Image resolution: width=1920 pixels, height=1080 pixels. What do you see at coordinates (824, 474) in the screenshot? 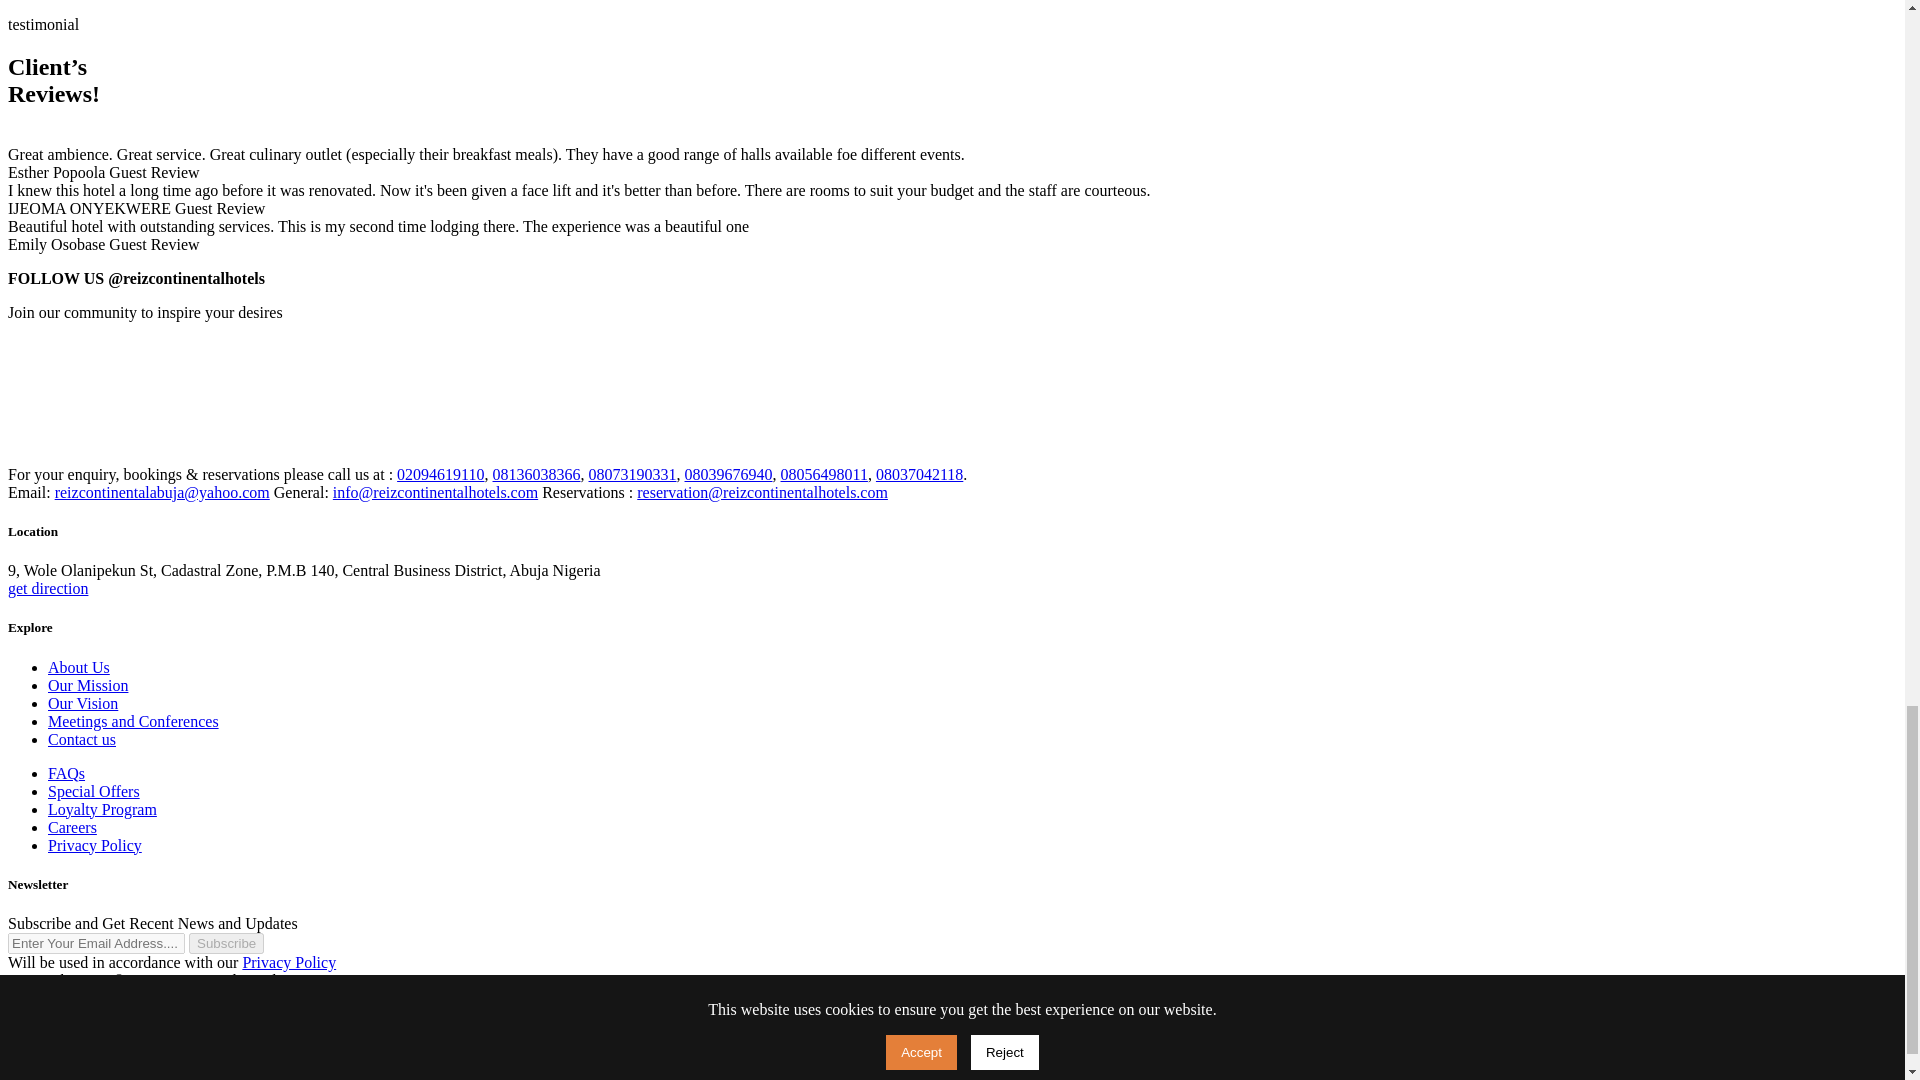
I see `08056498011` at bounding box center [824, 474].